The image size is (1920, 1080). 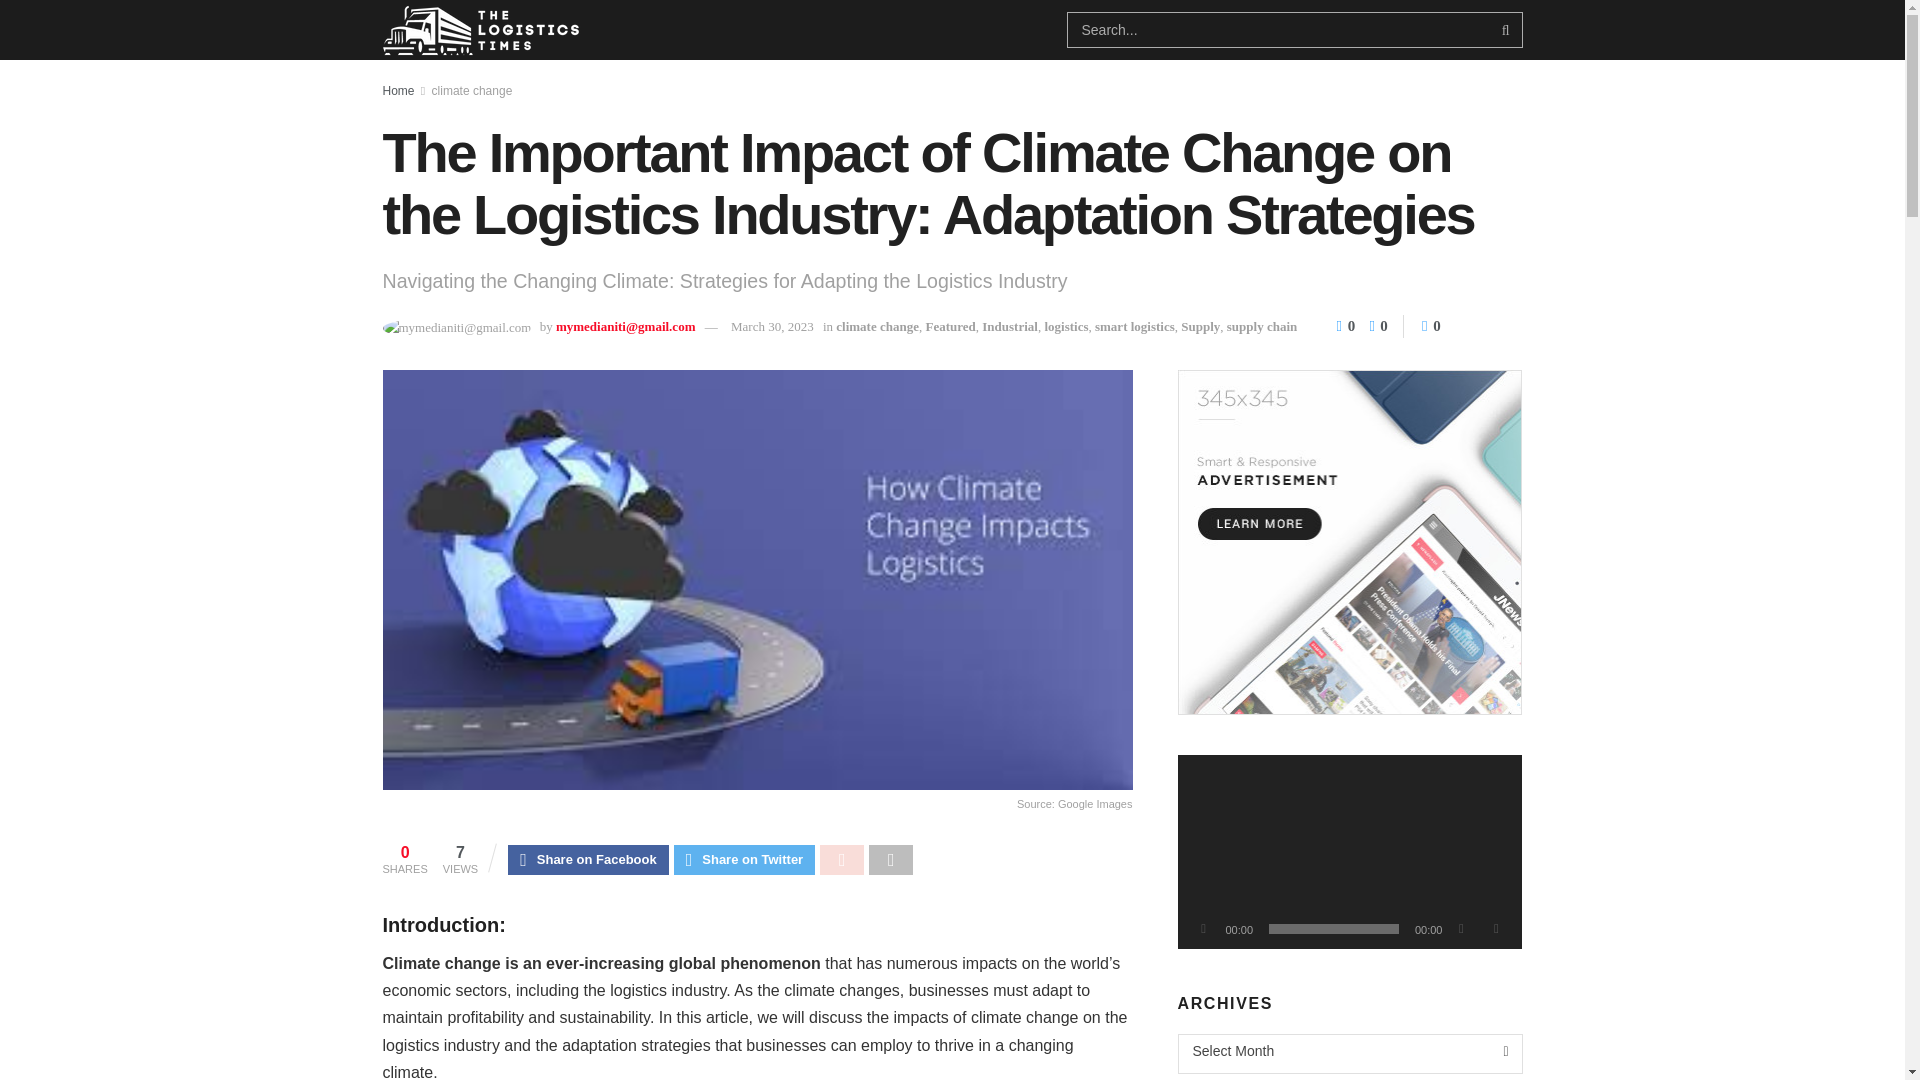 I want to click on 0, so click(x=1374, y=325).